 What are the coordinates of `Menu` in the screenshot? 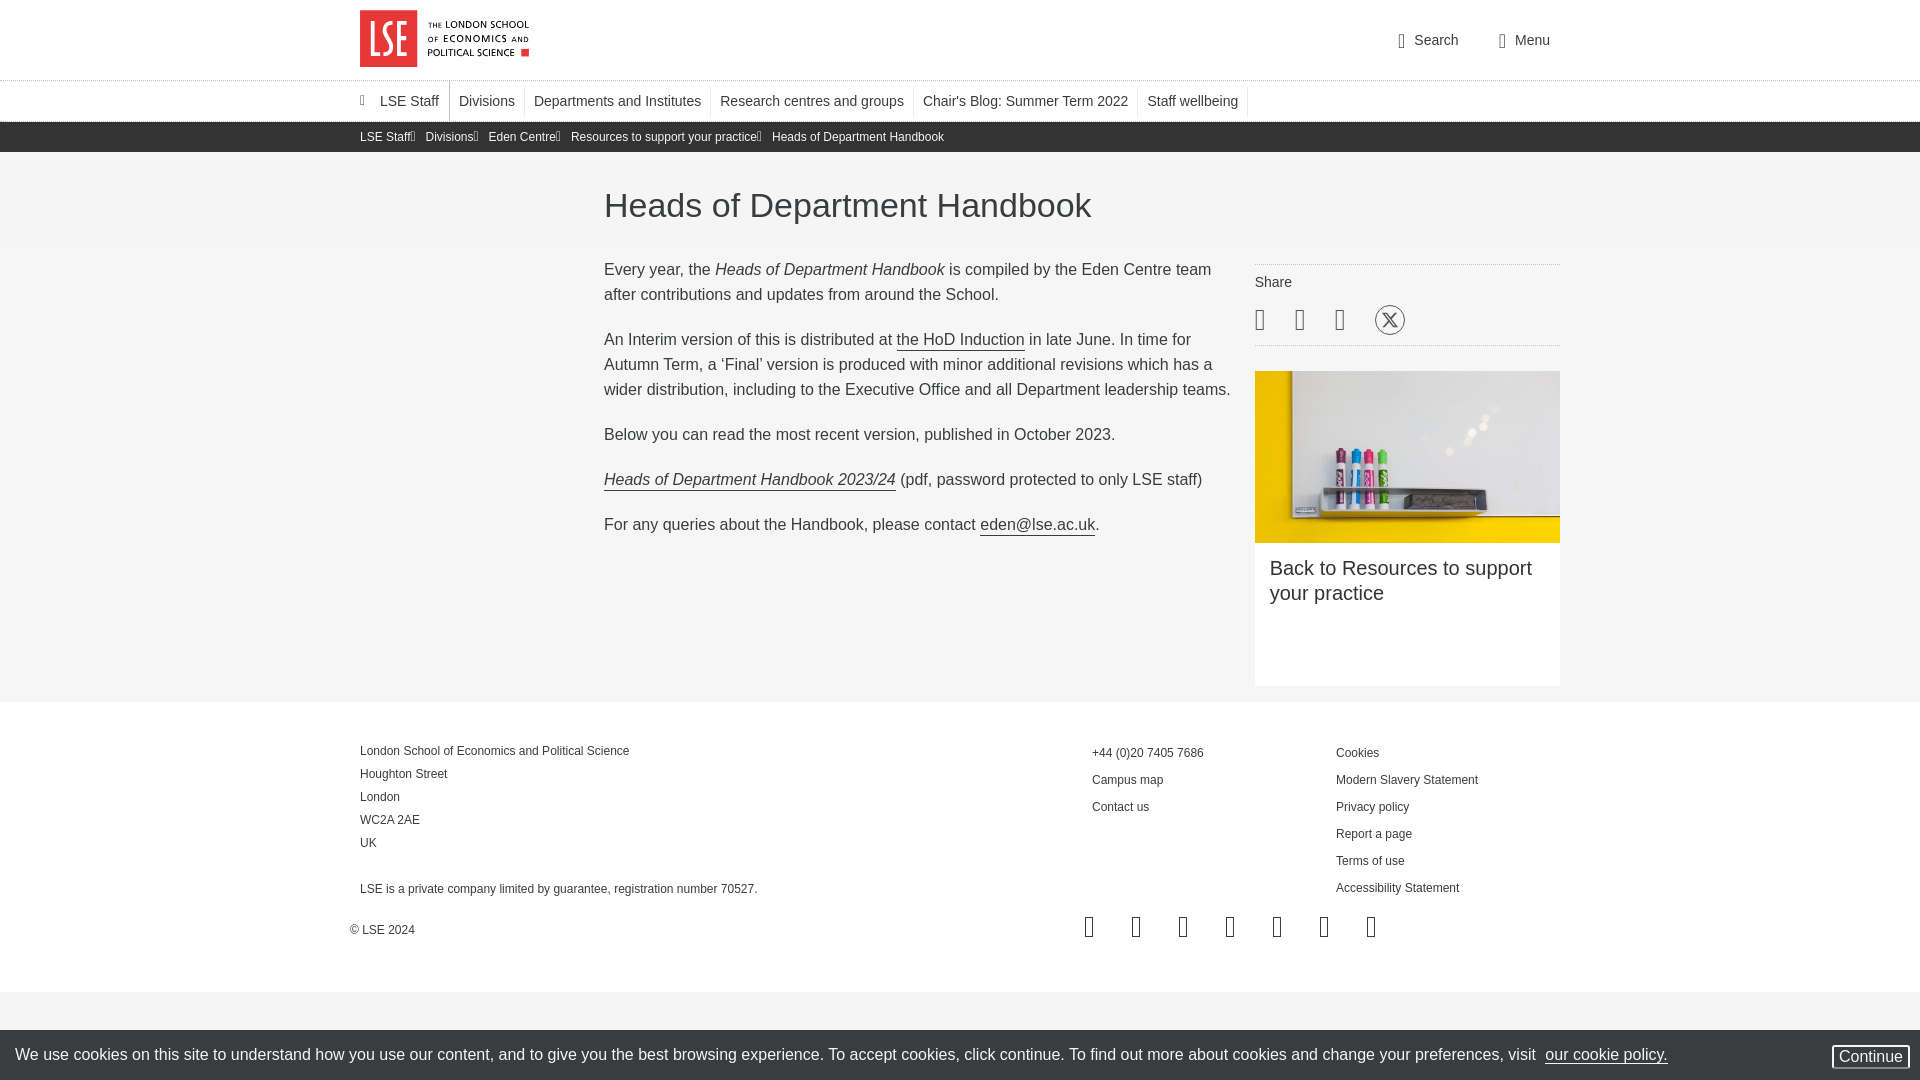 It's located at (1524, 40).